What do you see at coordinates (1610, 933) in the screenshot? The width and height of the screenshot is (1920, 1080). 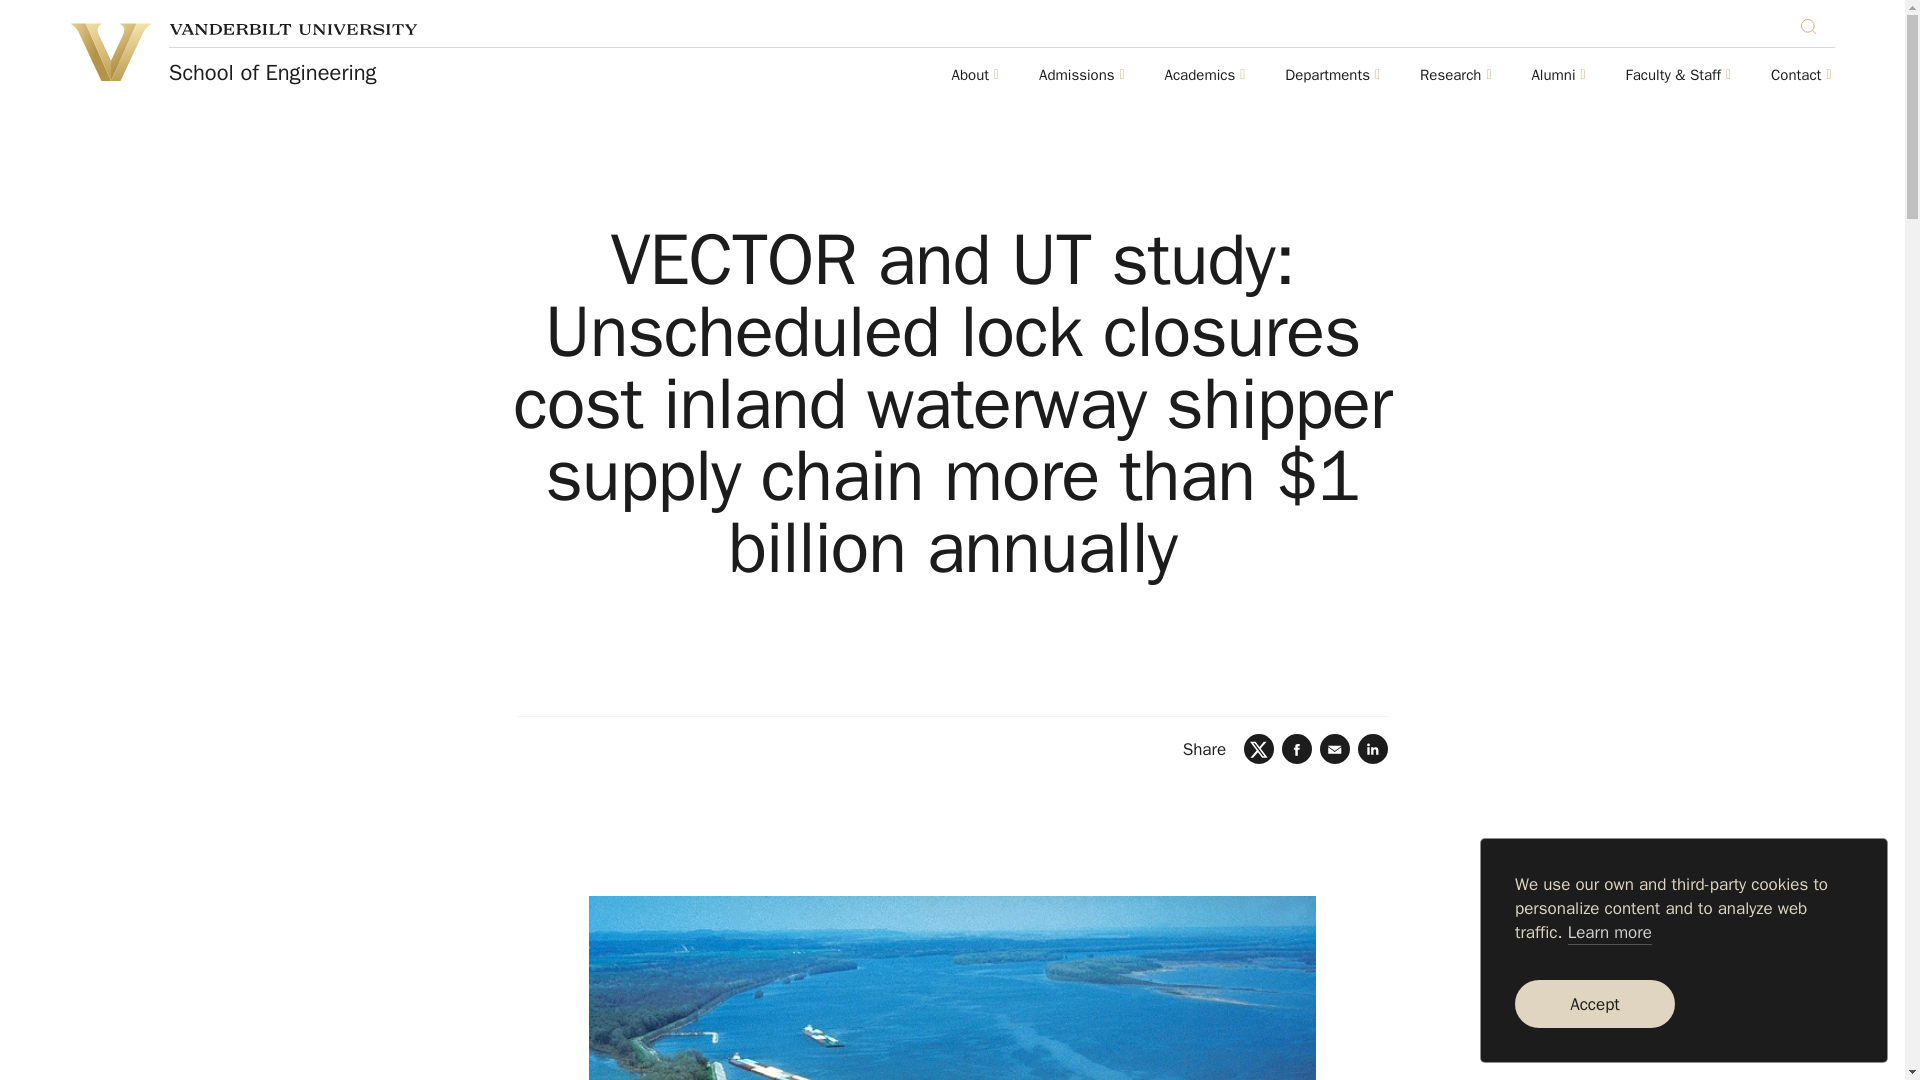 I see `Learn more` at bounding box center [1610, 933].